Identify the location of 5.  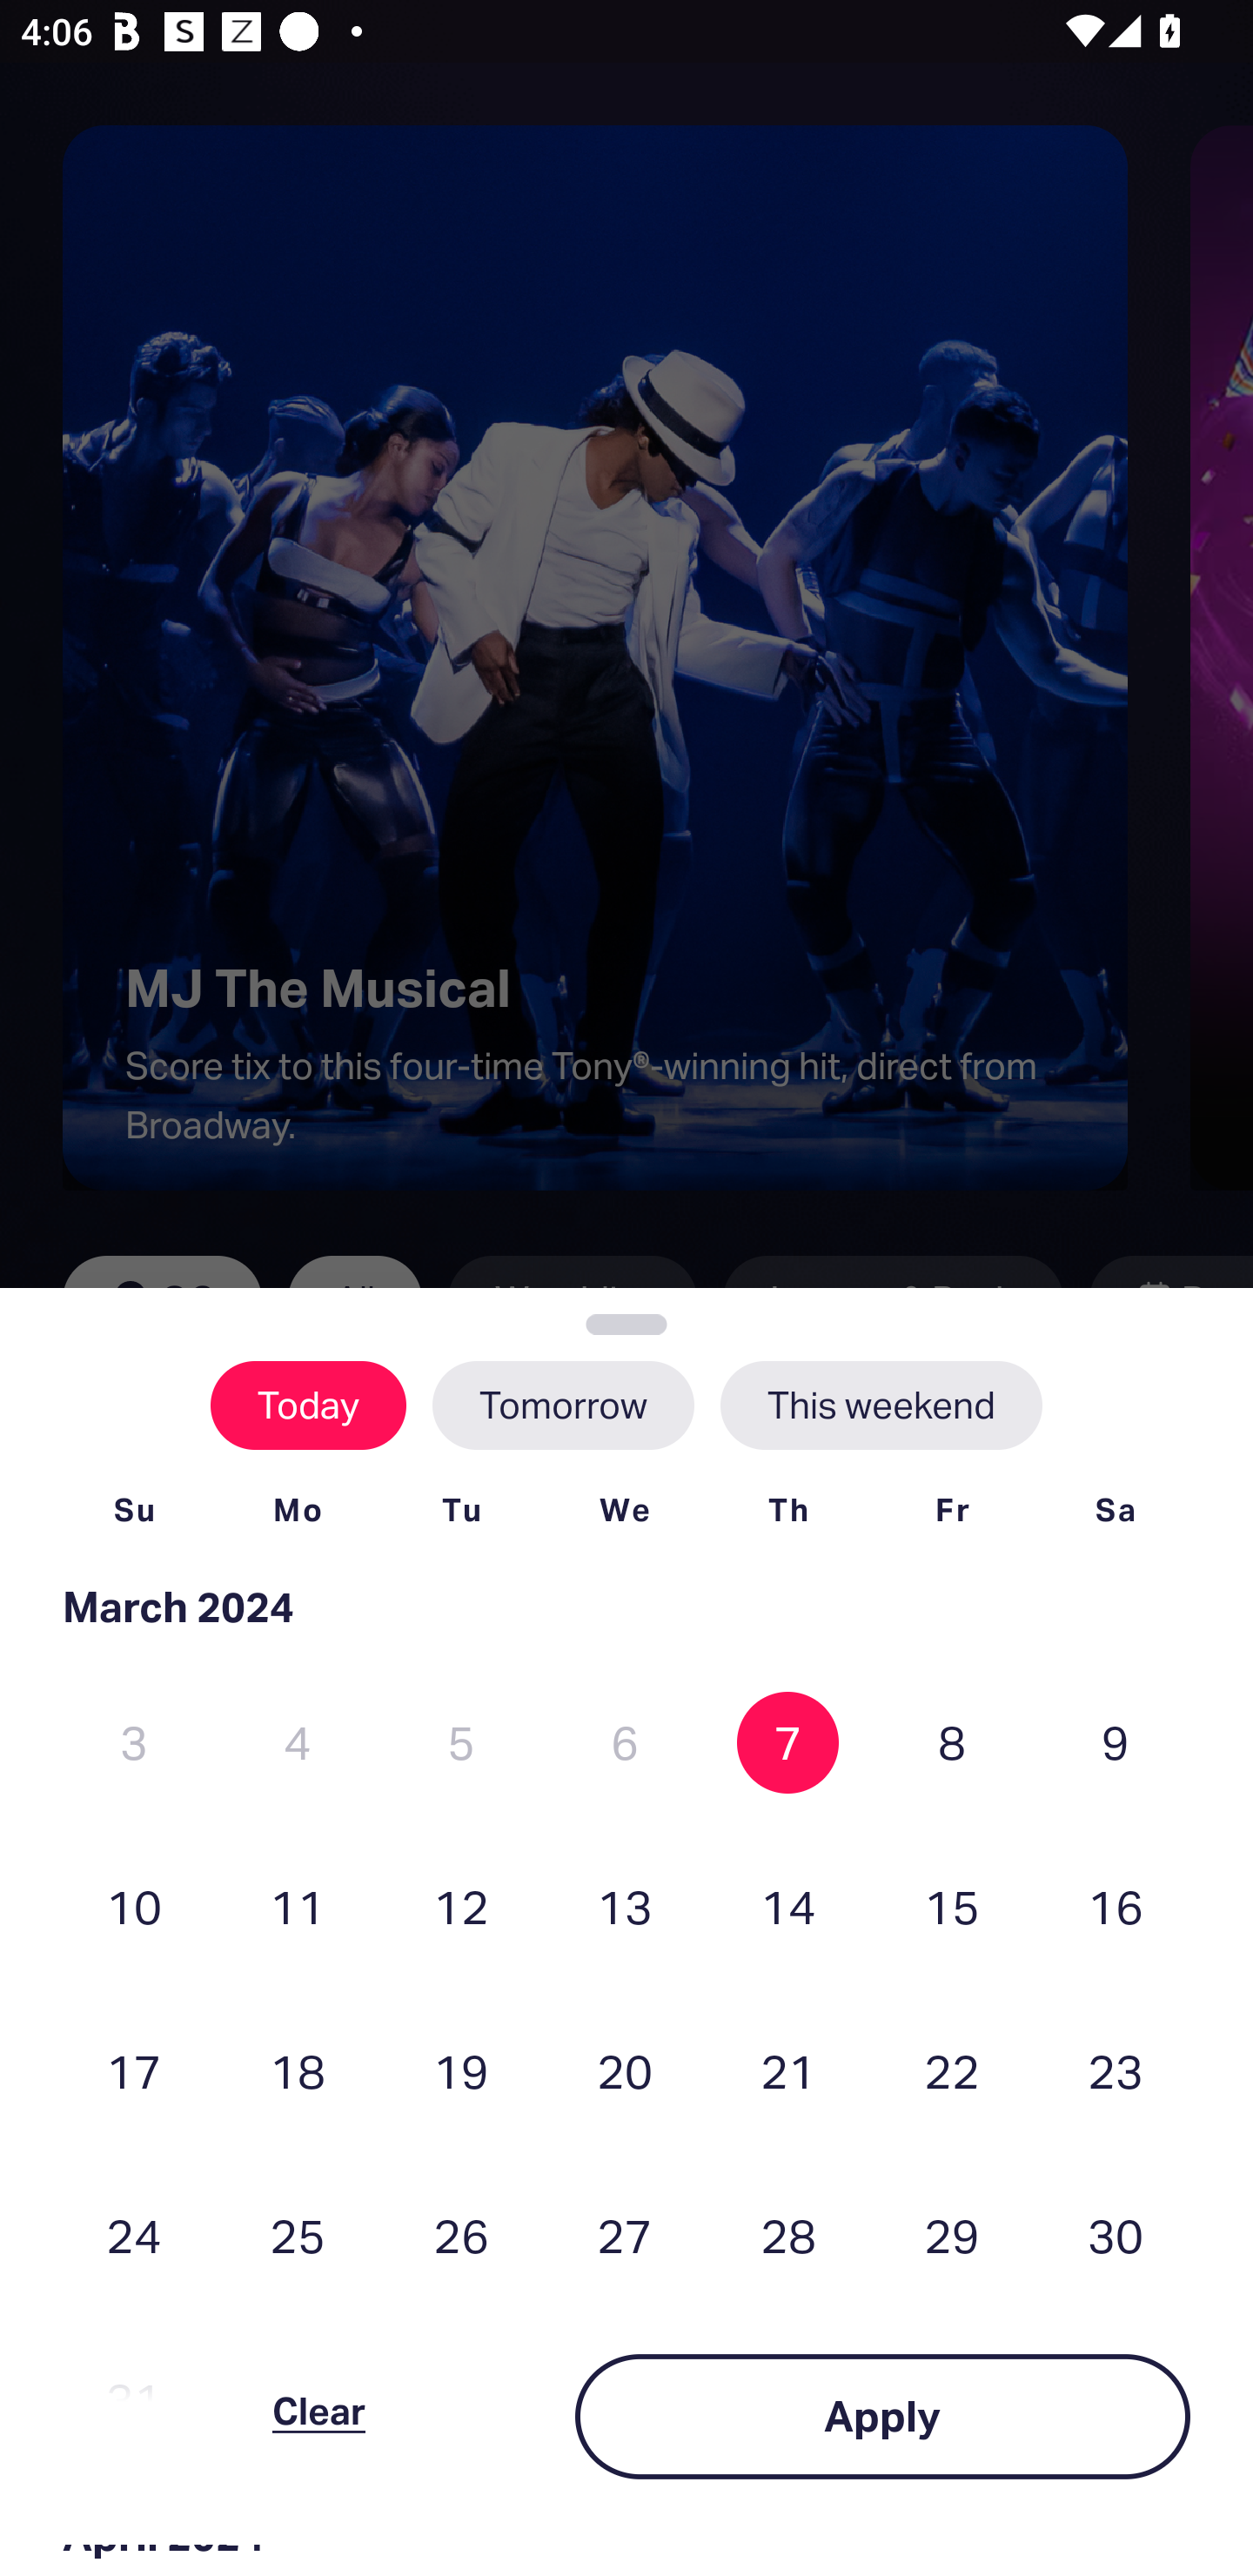
(461, 1742).